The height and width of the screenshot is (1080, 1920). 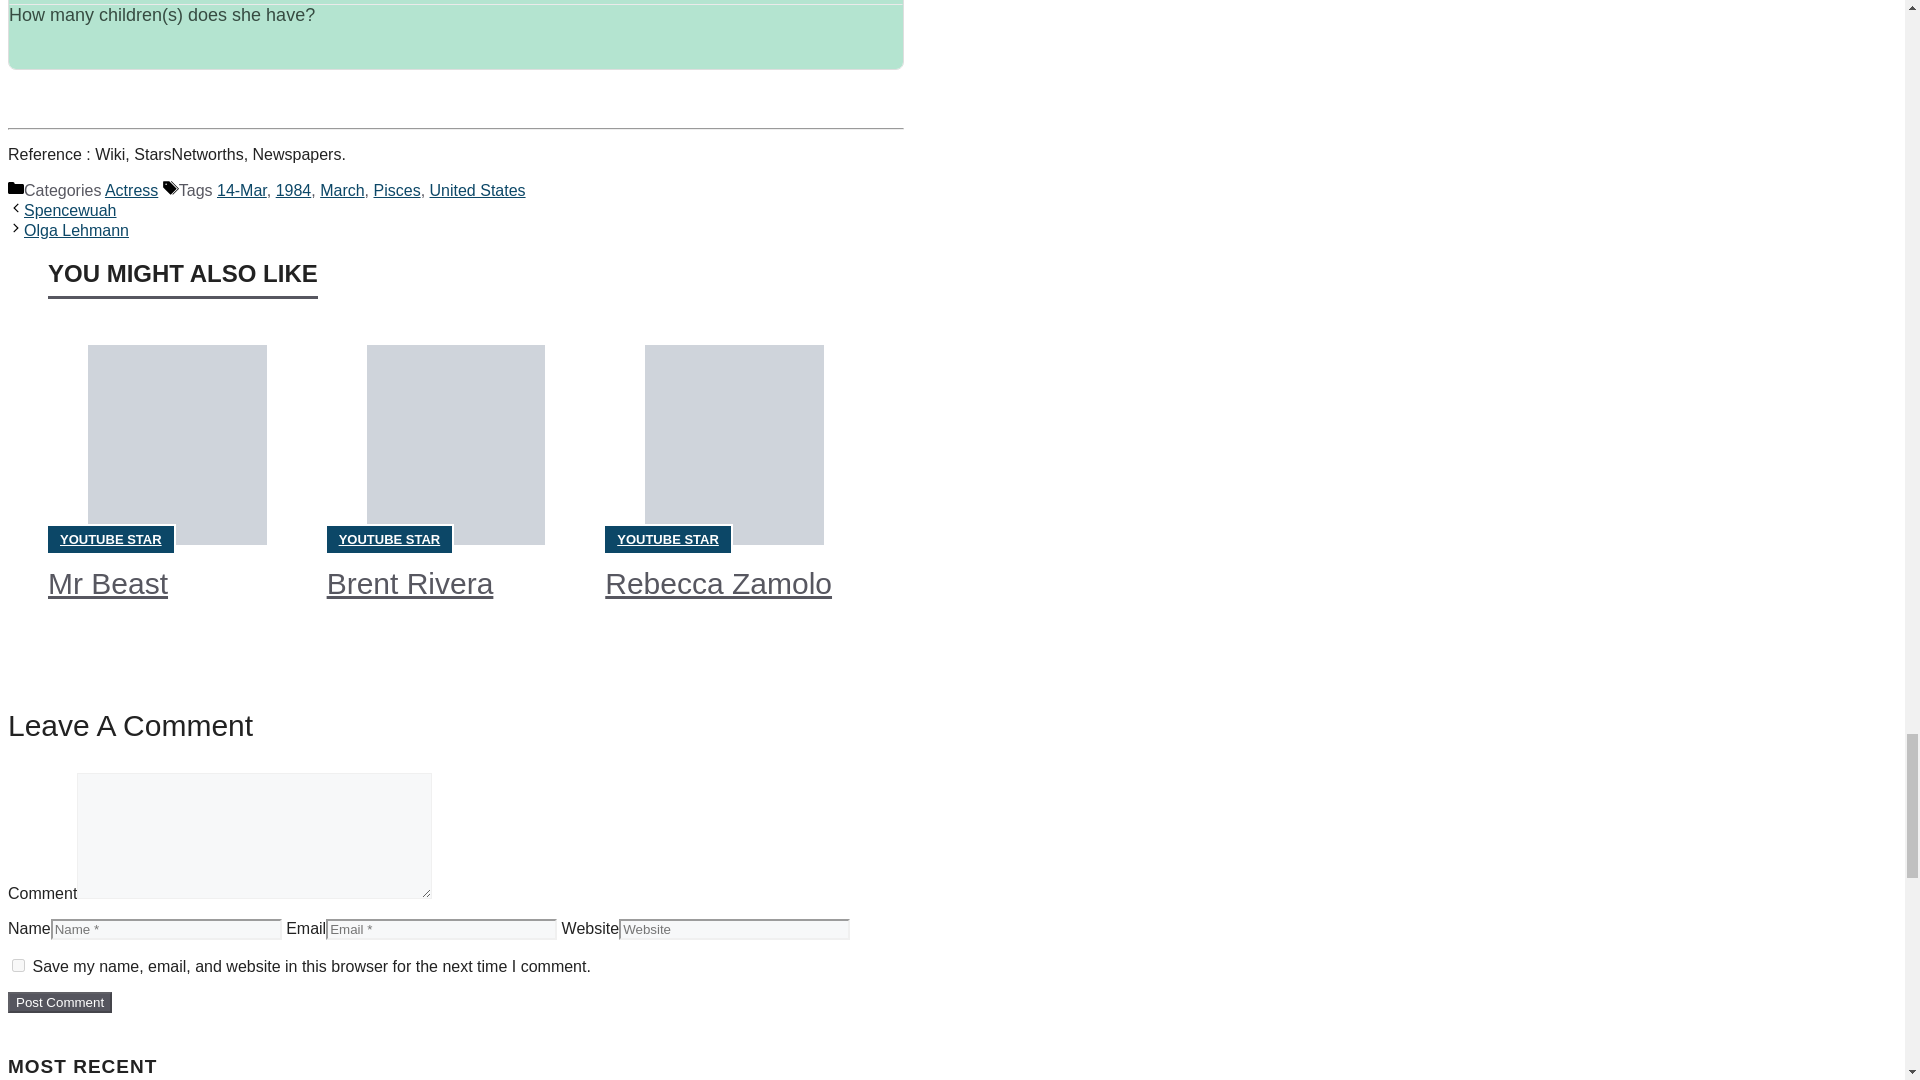 I want to click on Spencewuah, so click(x=70, y=210).